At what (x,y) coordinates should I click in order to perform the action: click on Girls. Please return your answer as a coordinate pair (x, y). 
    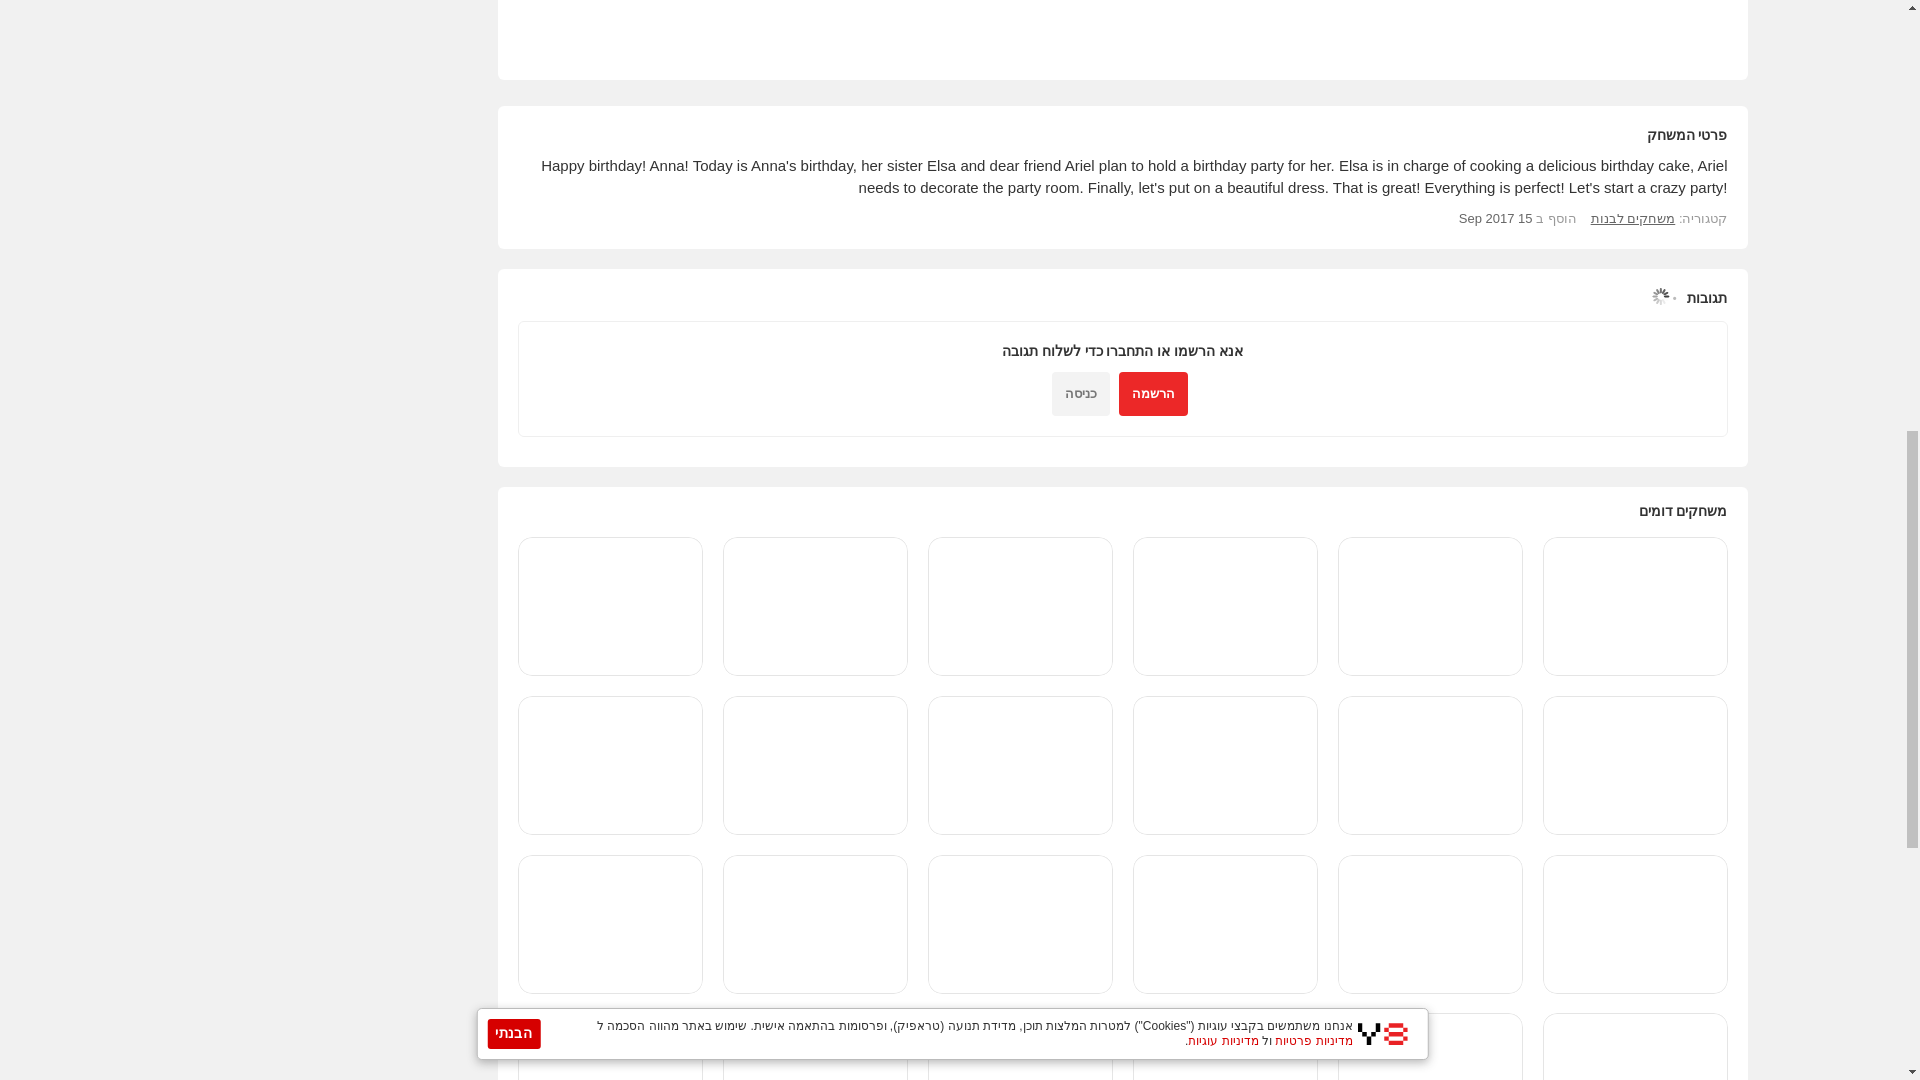
    Looking at the image, I should click on (1634, 218).